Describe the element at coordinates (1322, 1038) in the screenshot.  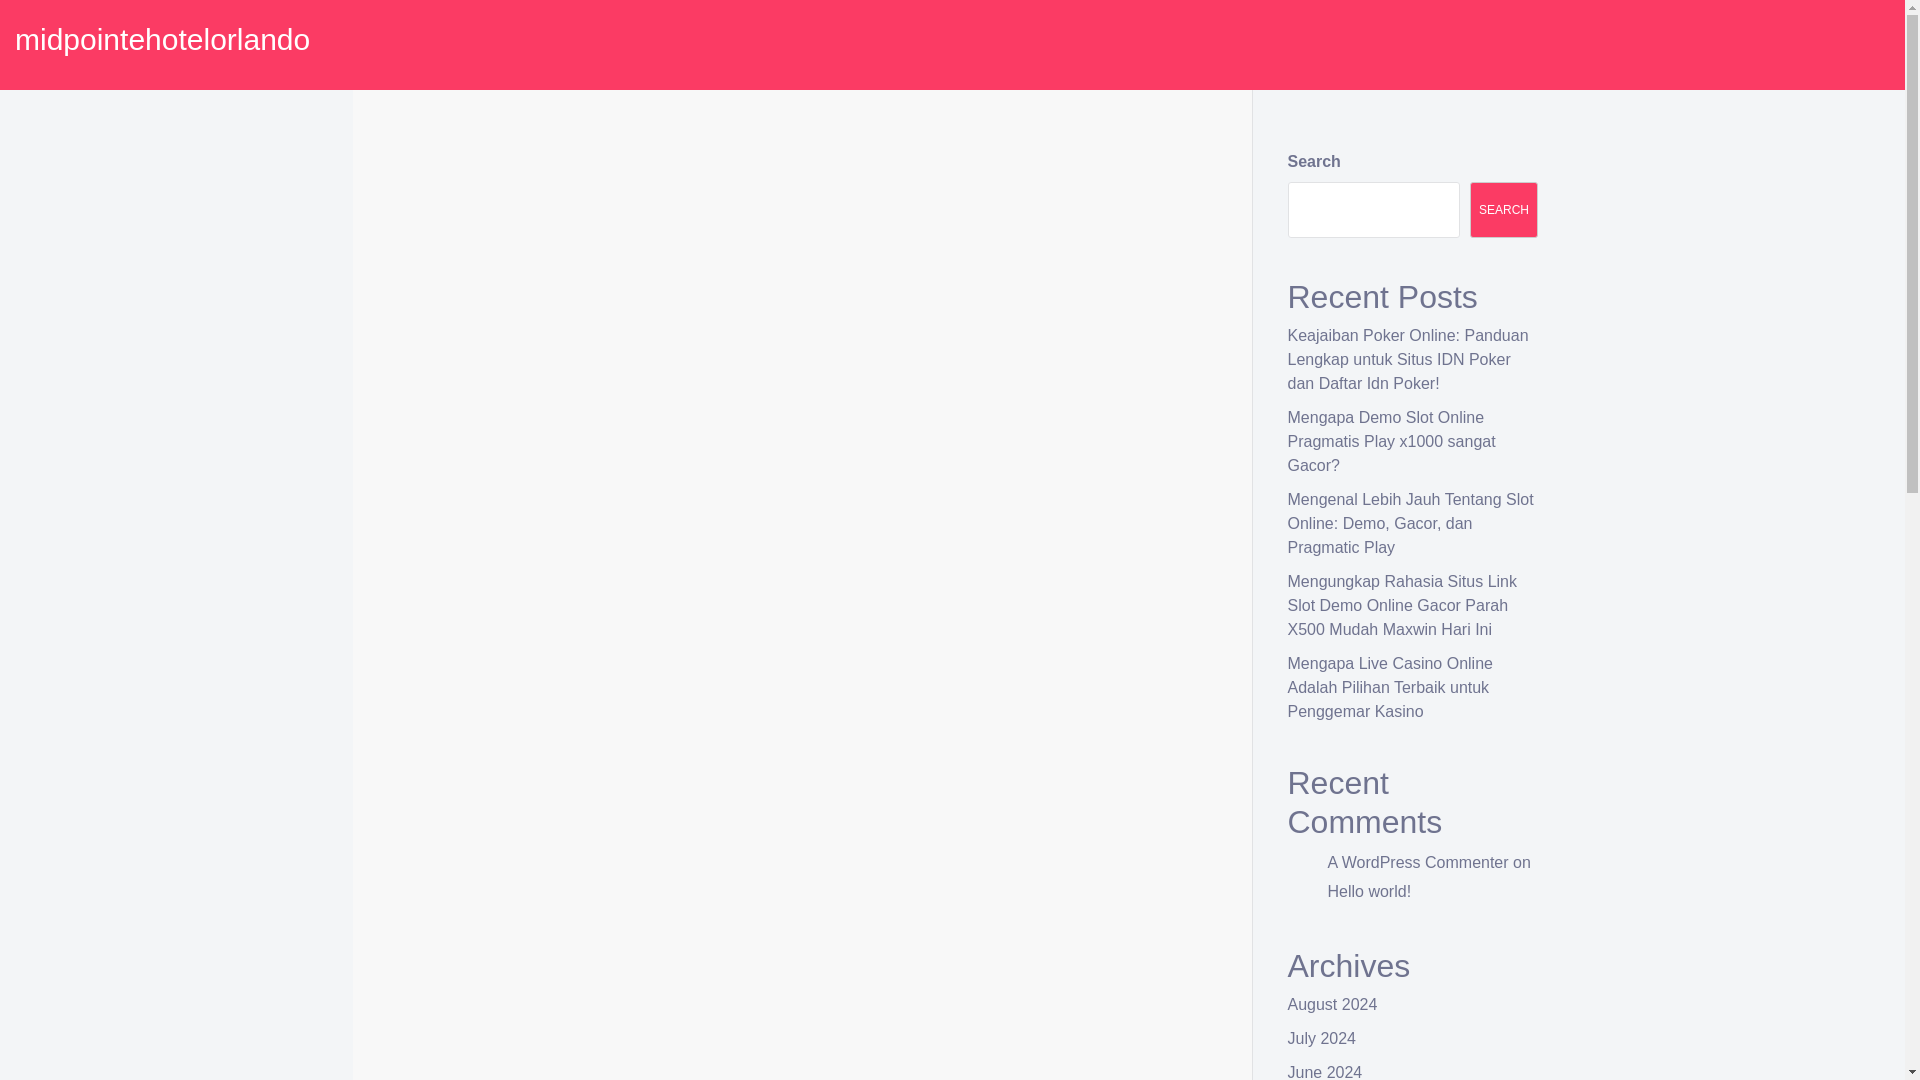
I see `July 2024` at that location.